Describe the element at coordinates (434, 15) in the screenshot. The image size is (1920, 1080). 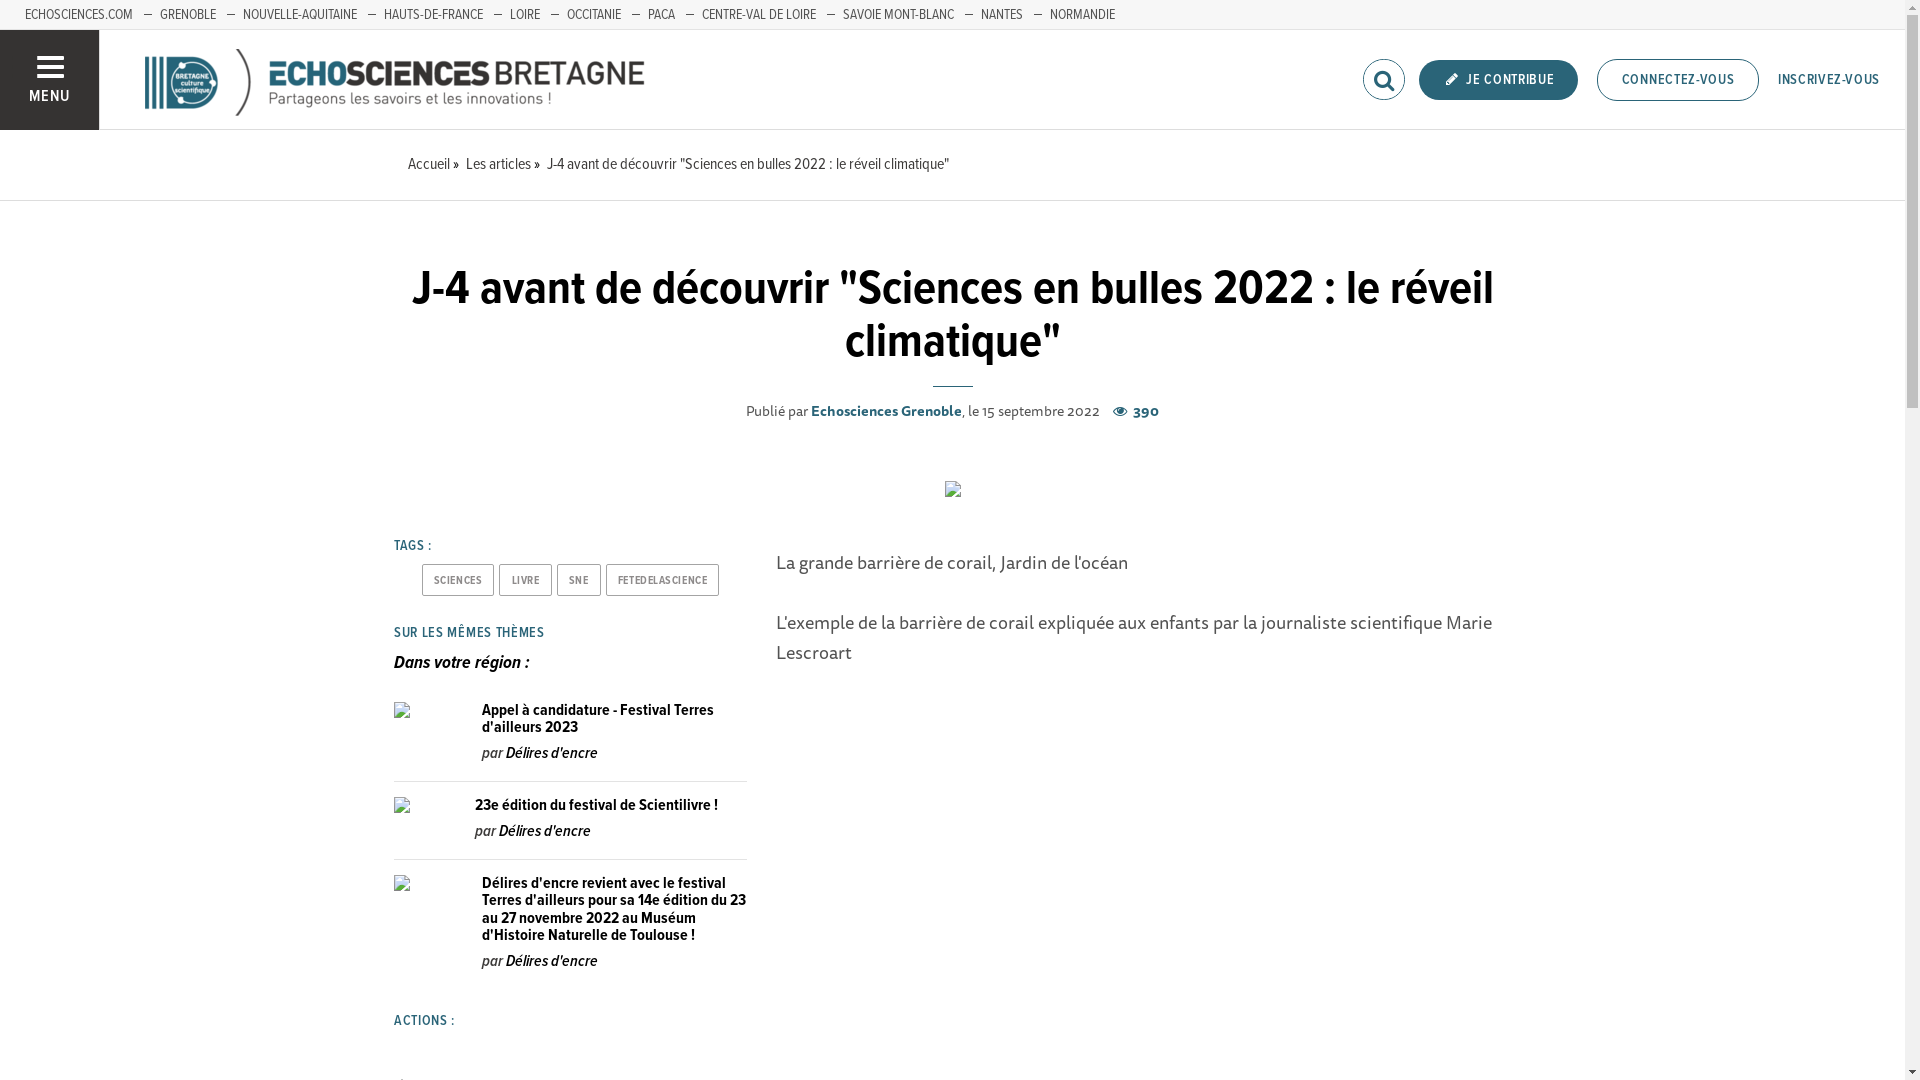
I see `HAUTS-DE-FRANCE` at that location.